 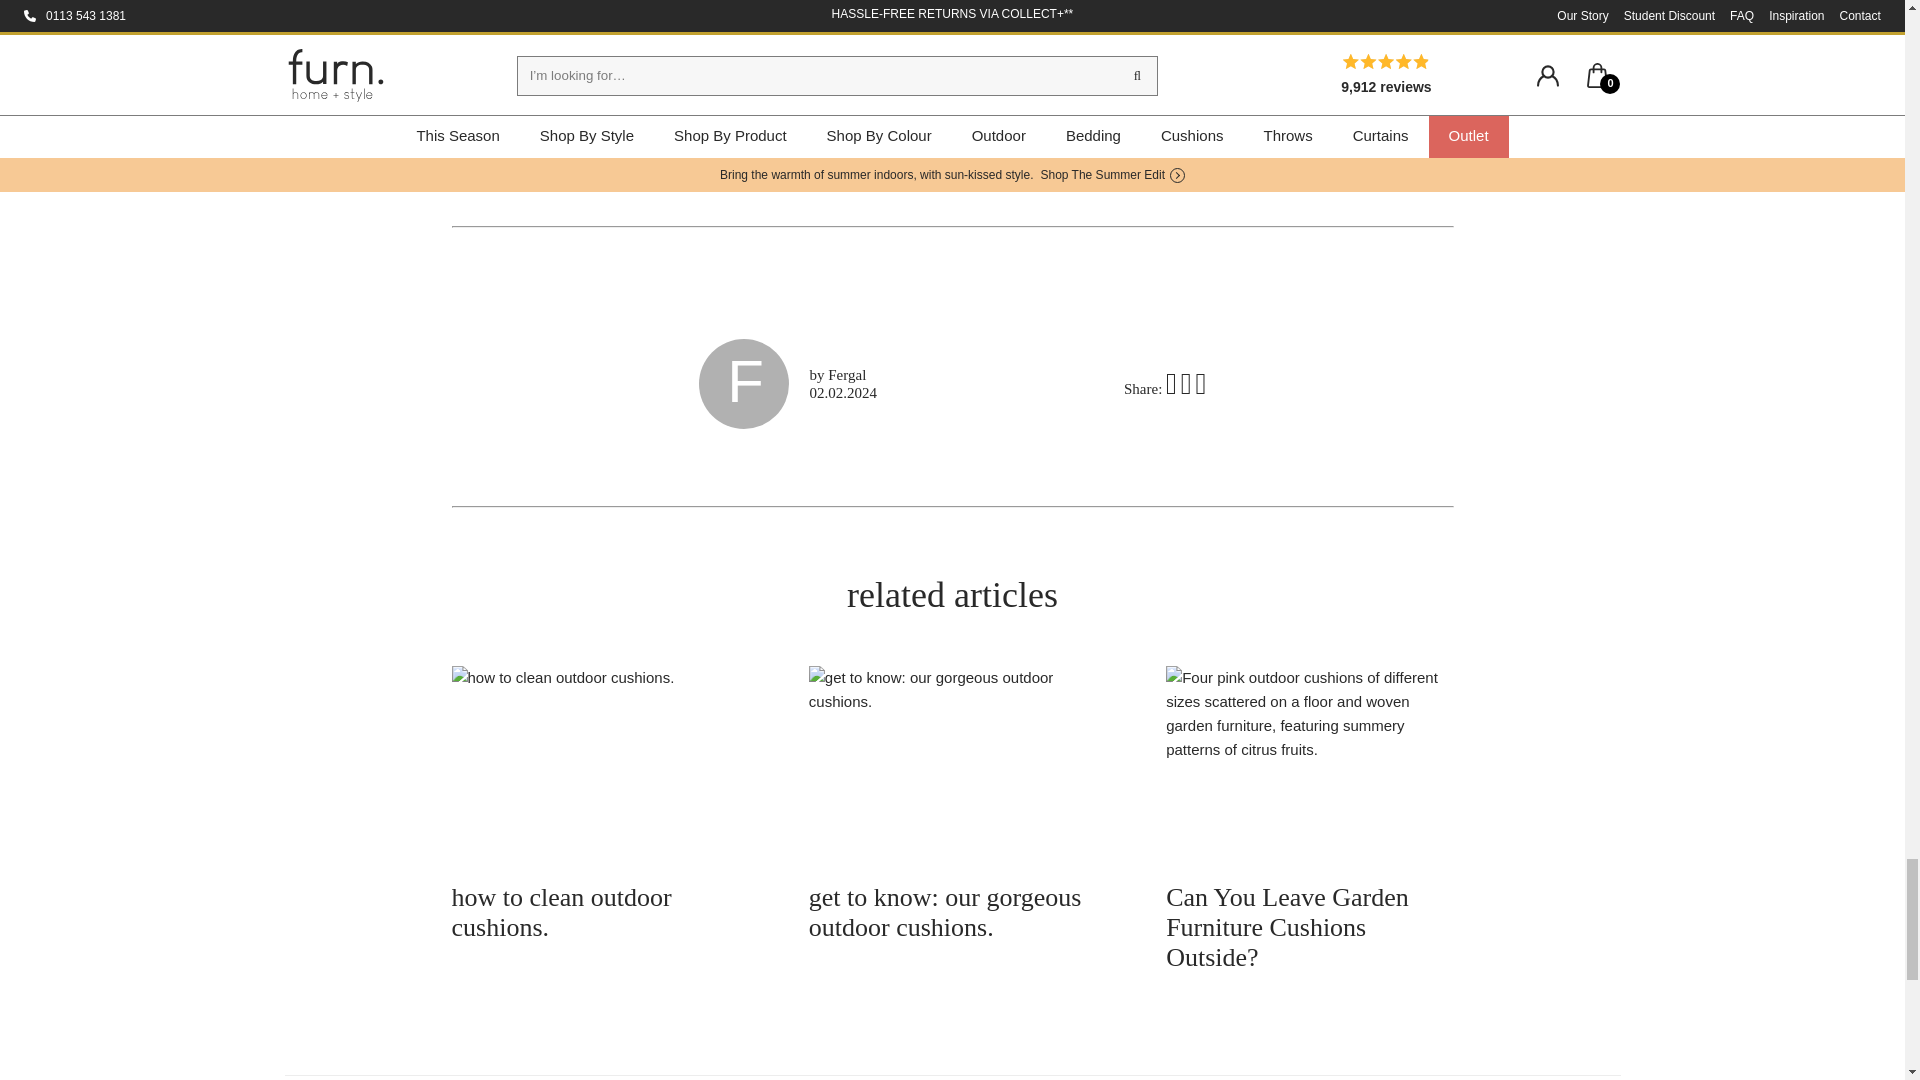 I want to click on Minton Tiles Outdoor Cushion Saffron, so click(x=783, y=72).